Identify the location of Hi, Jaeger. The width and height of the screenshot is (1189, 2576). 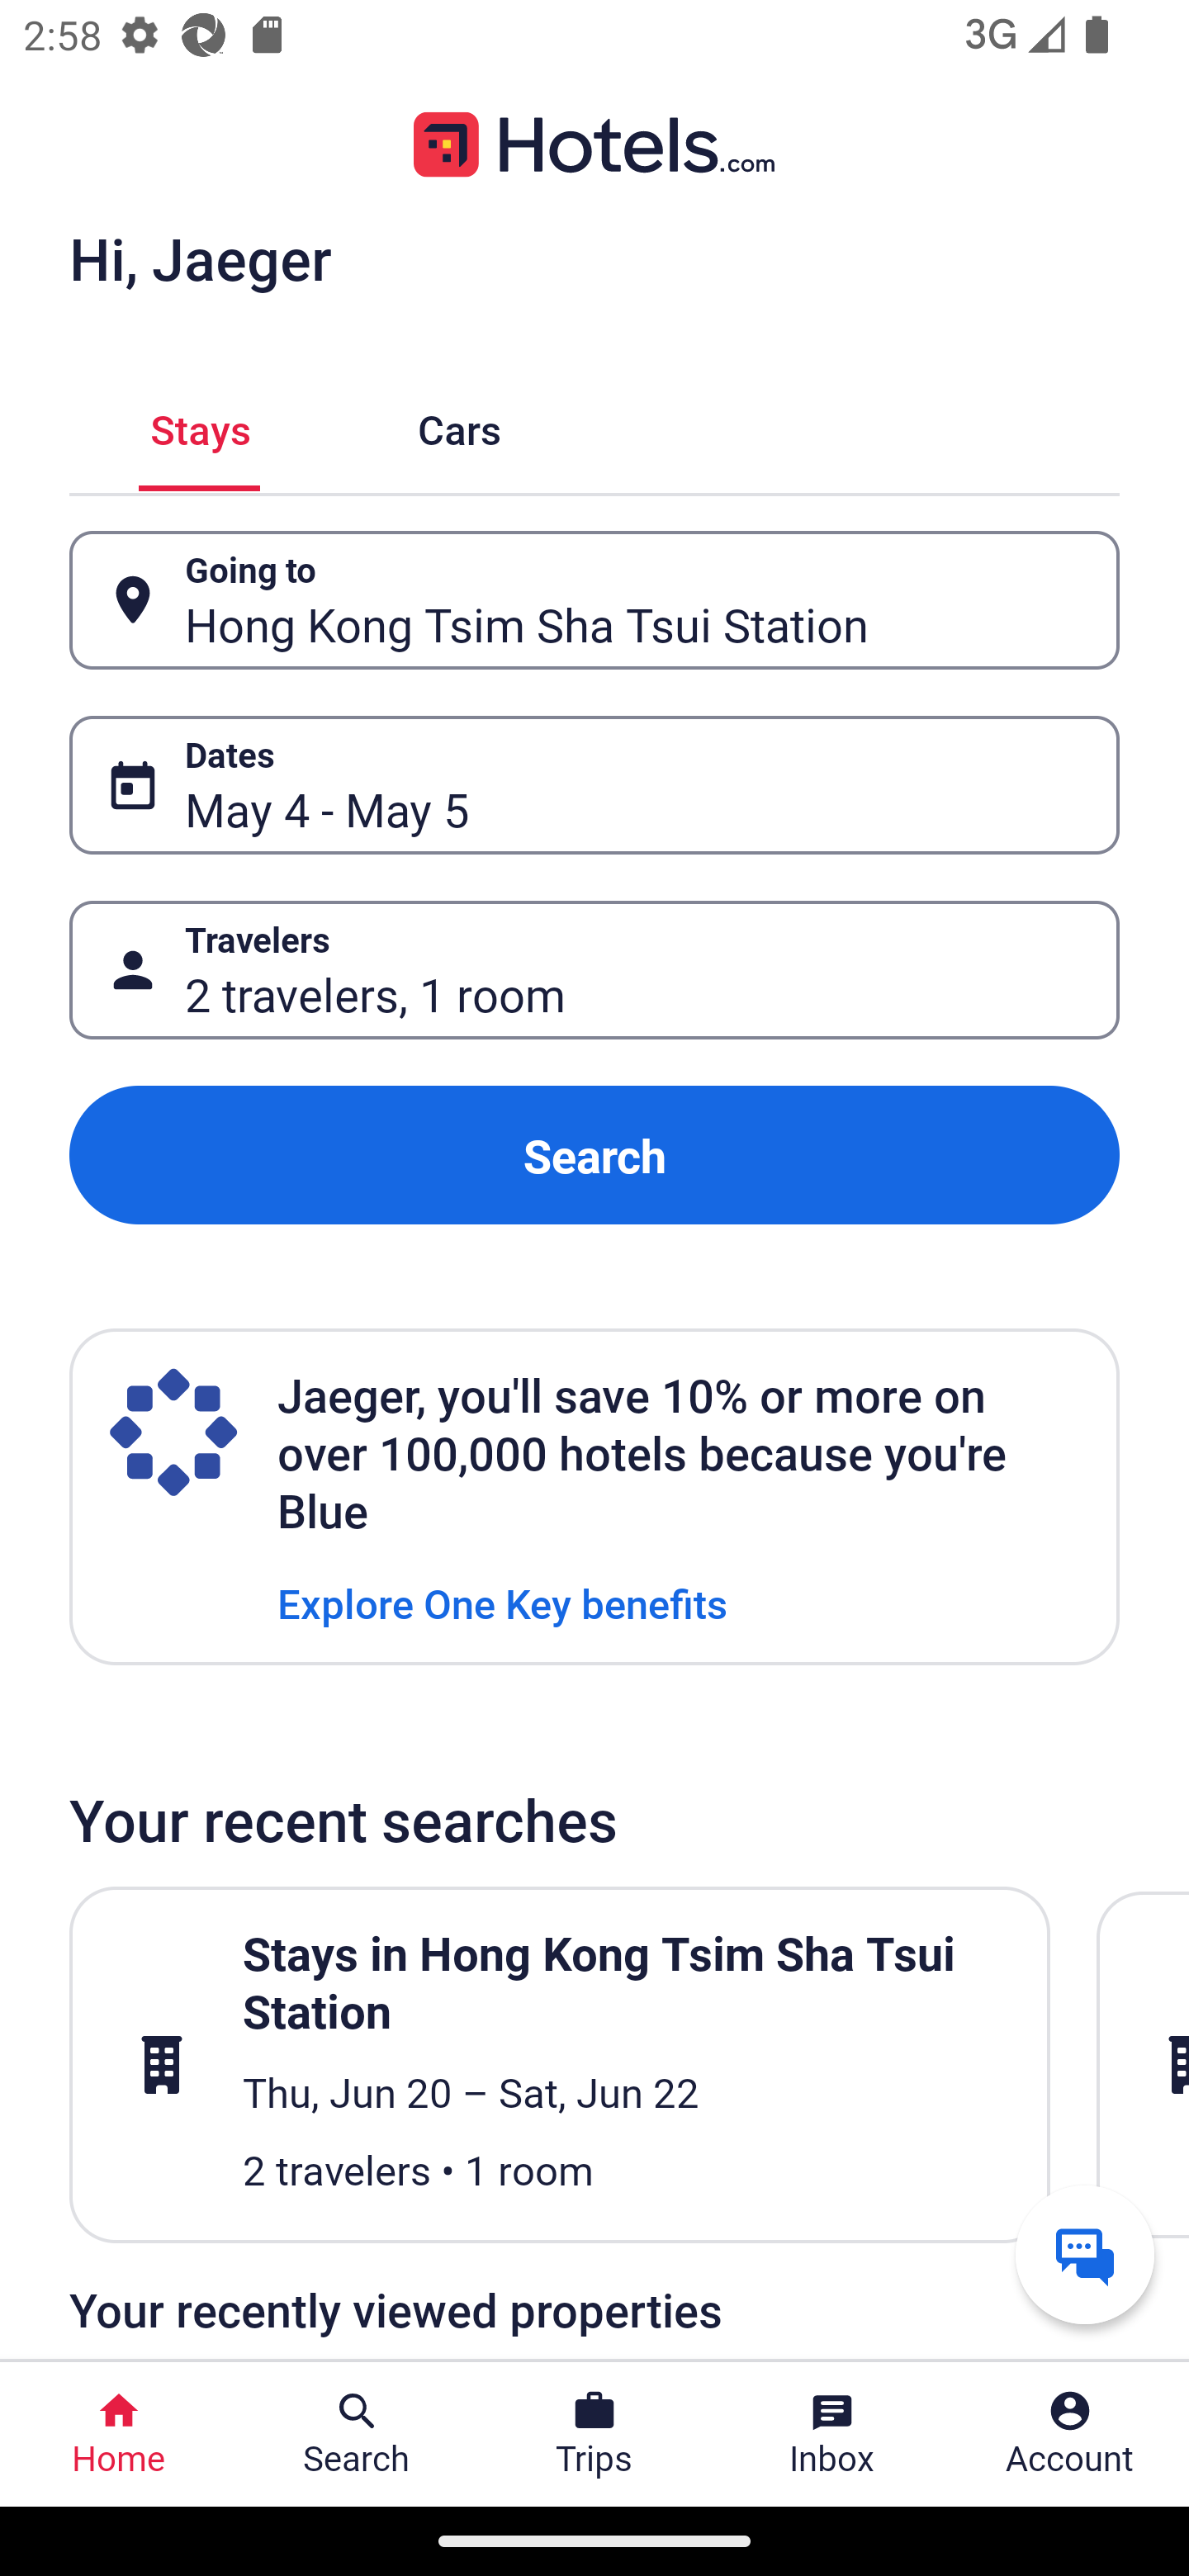
(200, 258).